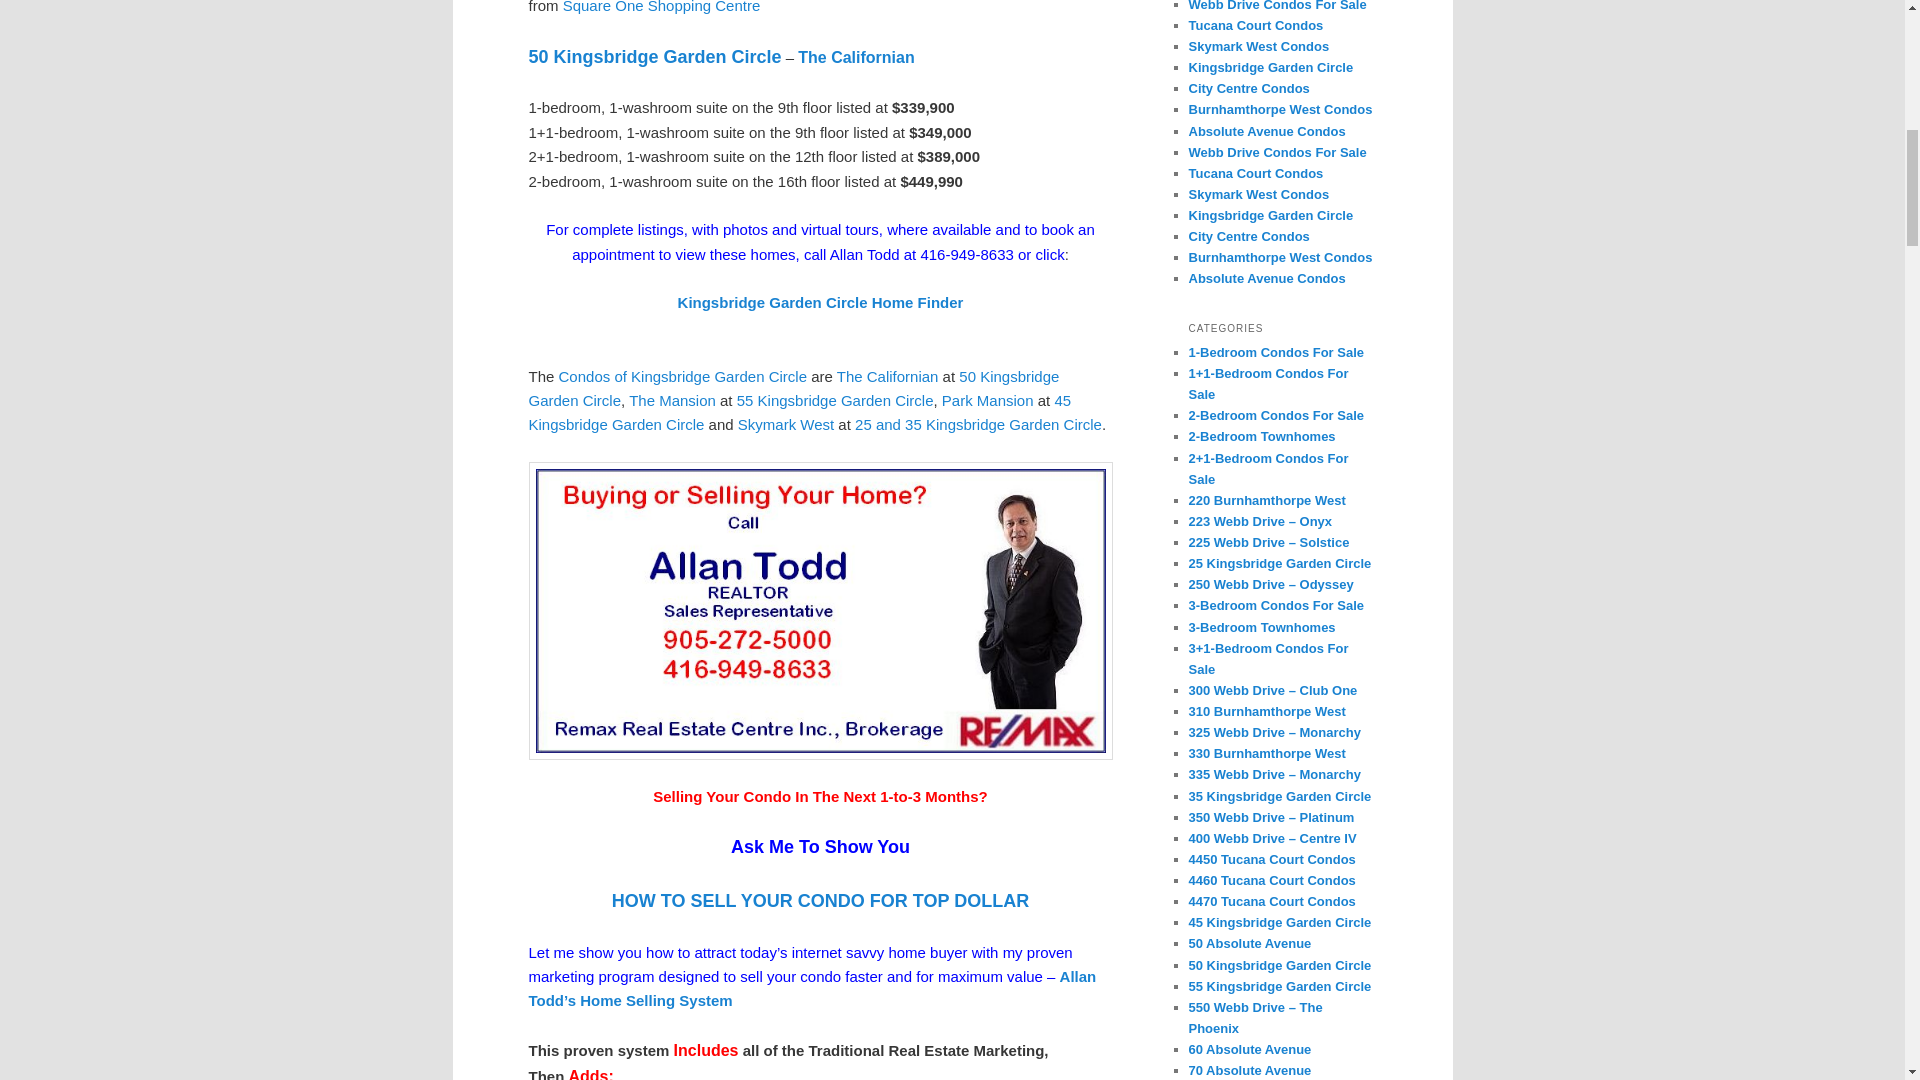  What do you see at coordinates (820, 302) in the screenshot?
I see `Kingsbridge Garden Circle Home Finder` at bounding box center [820, 302].